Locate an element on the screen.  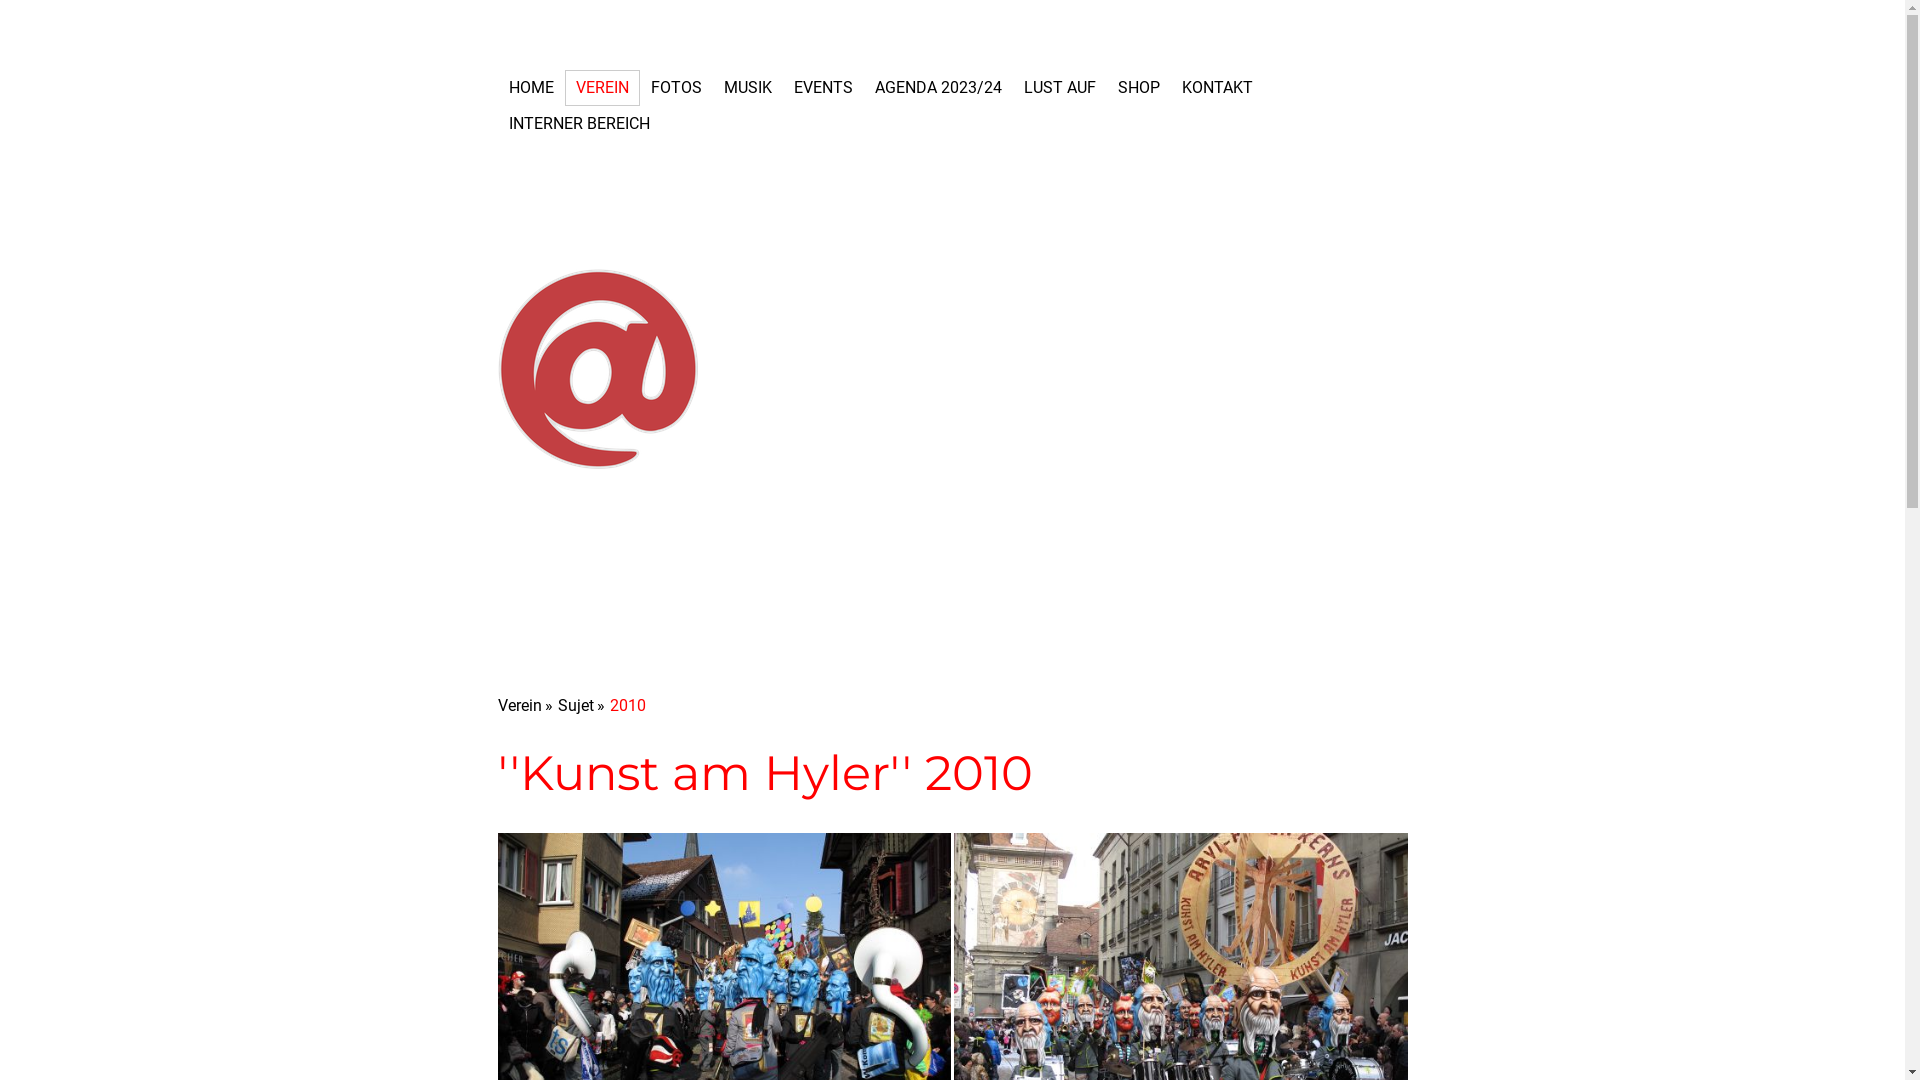
SHOP is located at coordinates (1138, 88).